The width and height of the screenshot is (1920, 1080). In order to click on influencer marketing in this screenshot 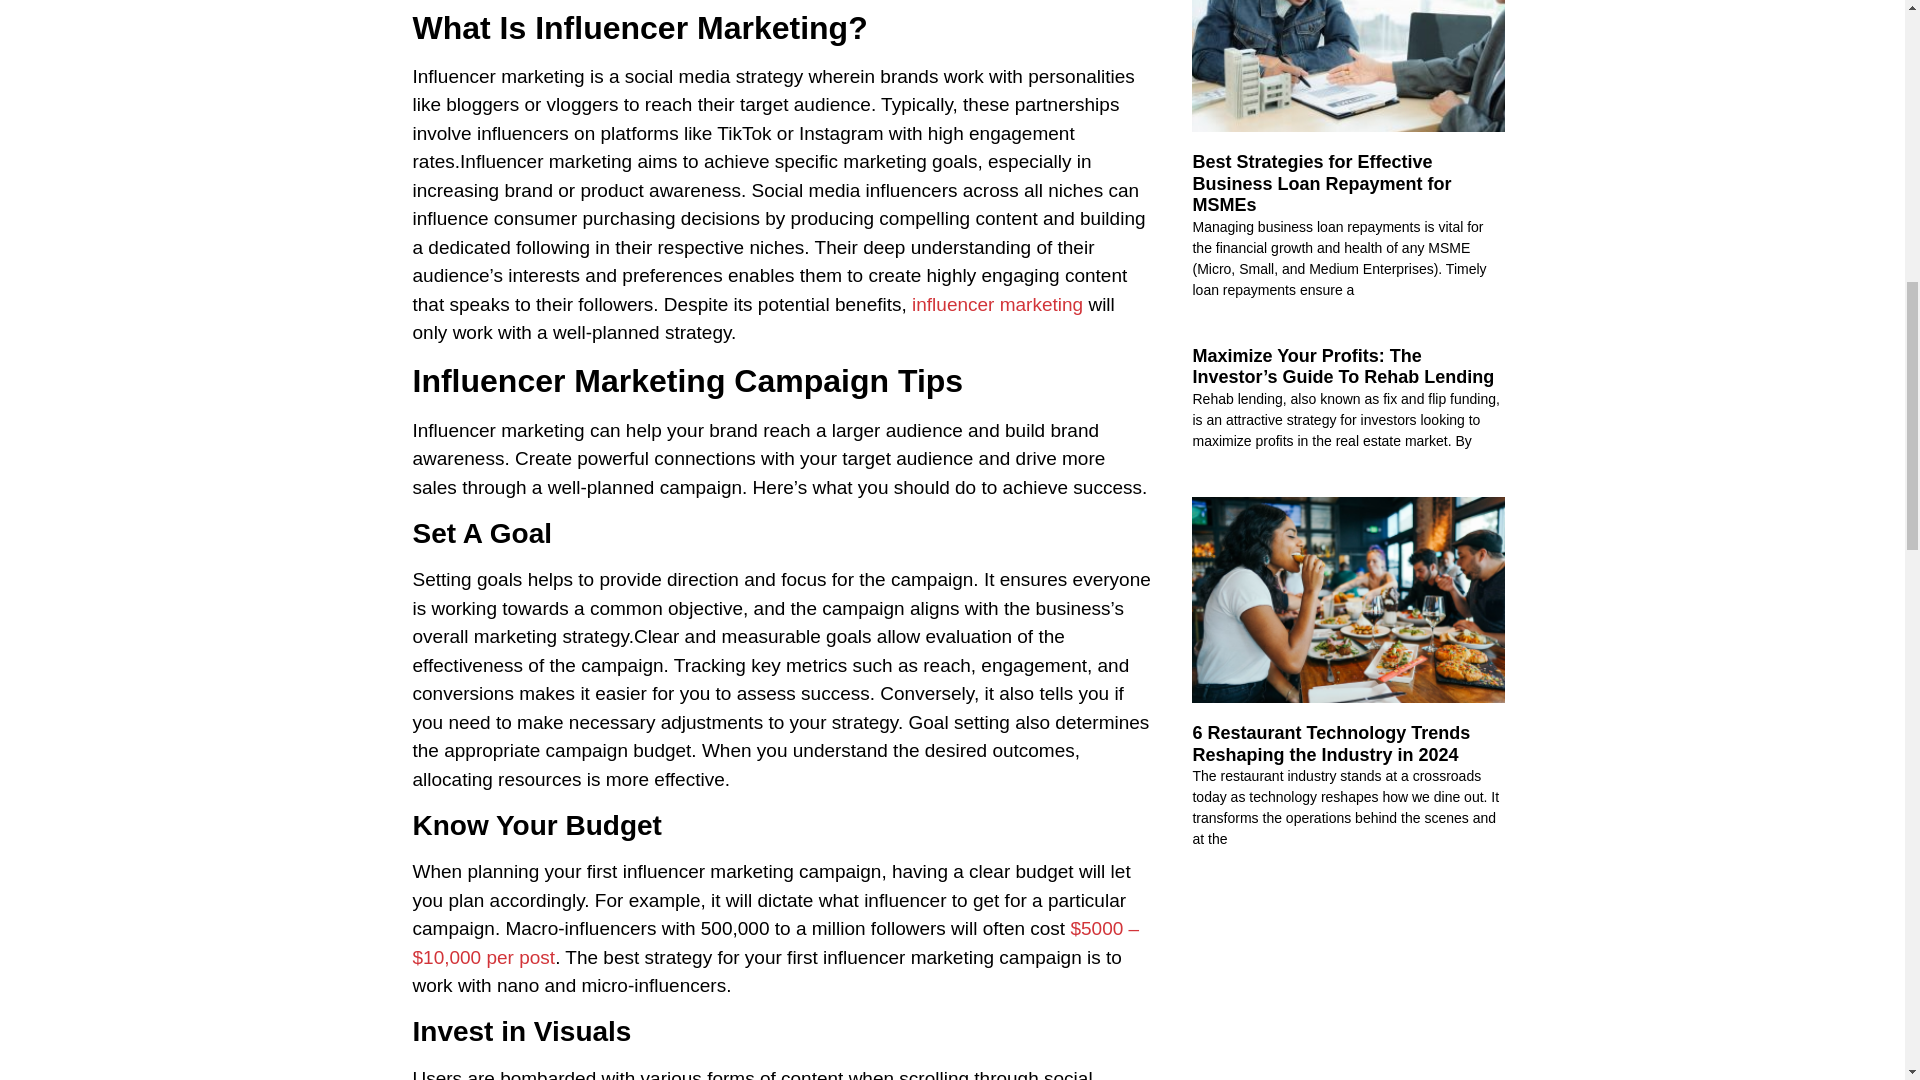, I will do `click(997, 304)`.